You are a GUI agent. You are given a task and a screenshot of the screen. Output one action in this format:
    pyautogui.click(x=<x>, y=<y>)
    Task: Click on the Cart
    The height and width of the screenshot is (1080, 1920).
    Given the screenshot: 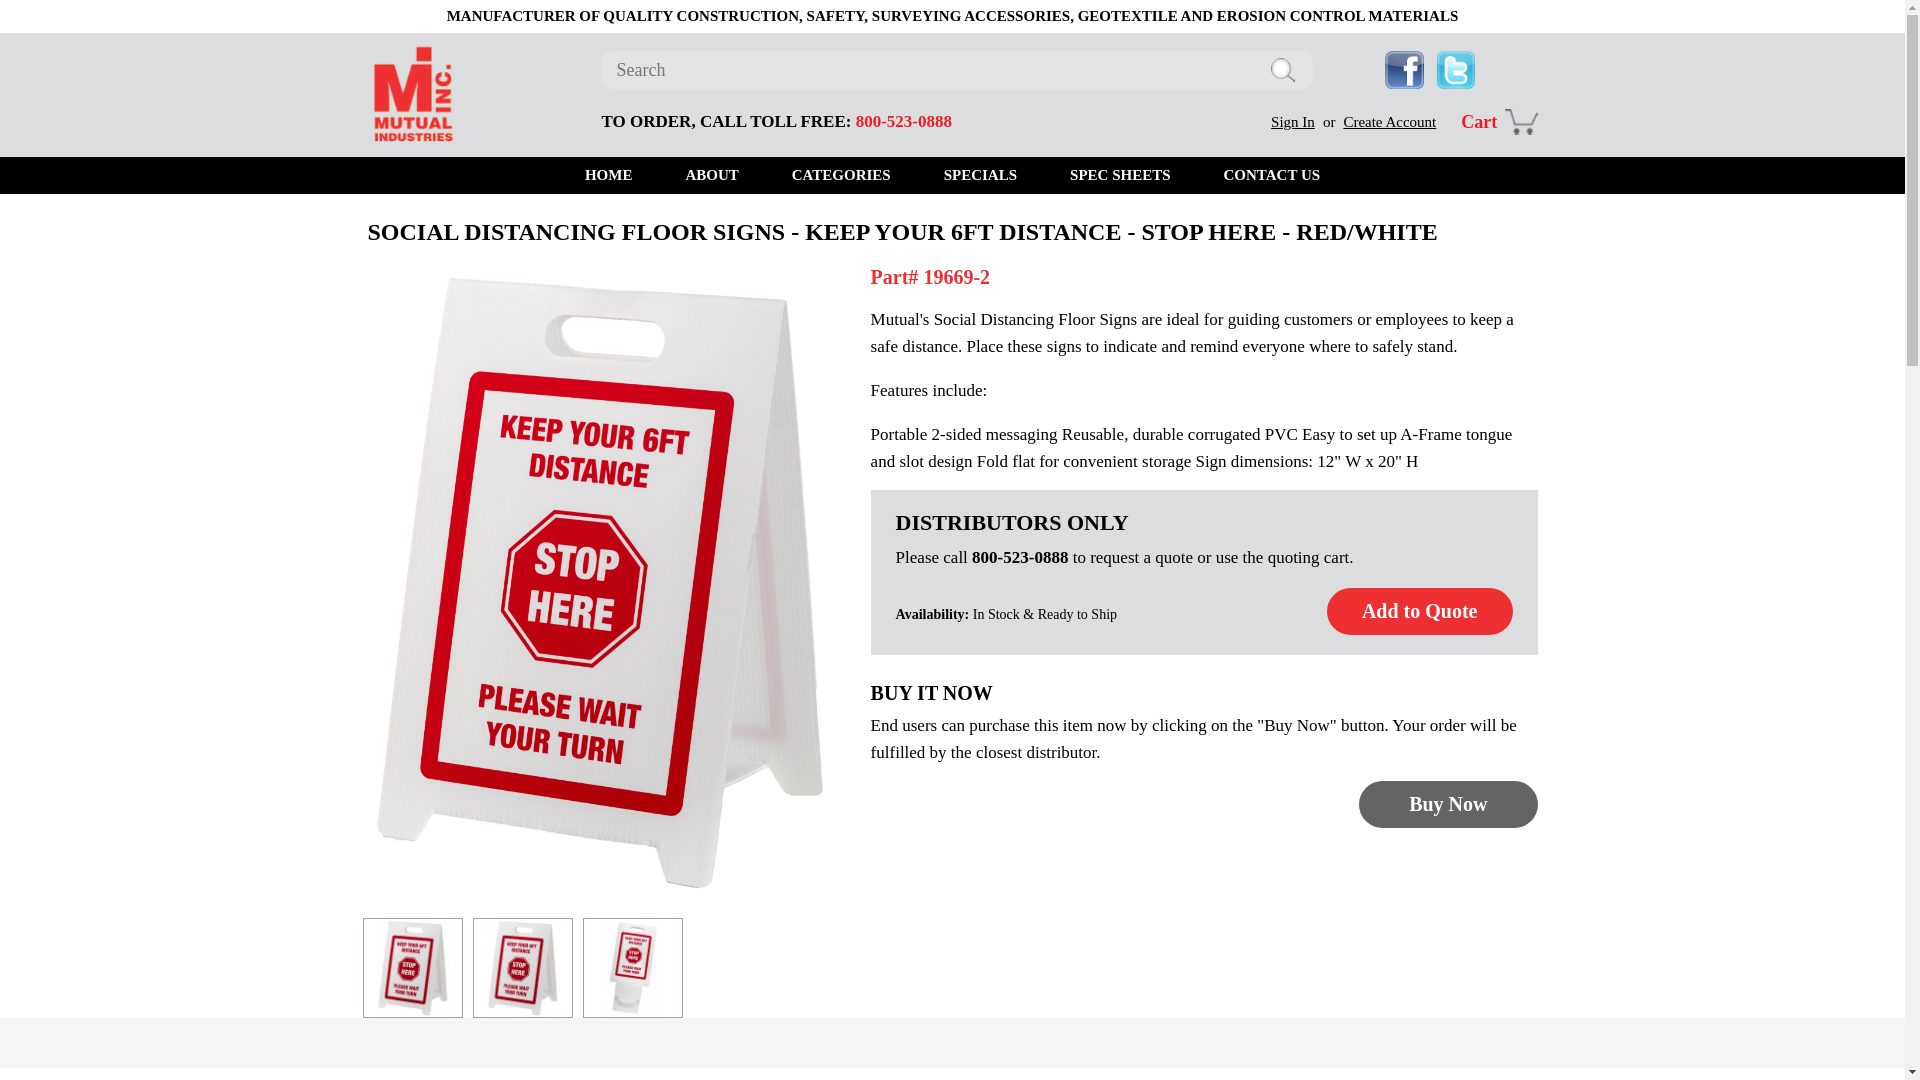 What is the action you would take?
    pyautogui.click(x=1499, y=121)
    